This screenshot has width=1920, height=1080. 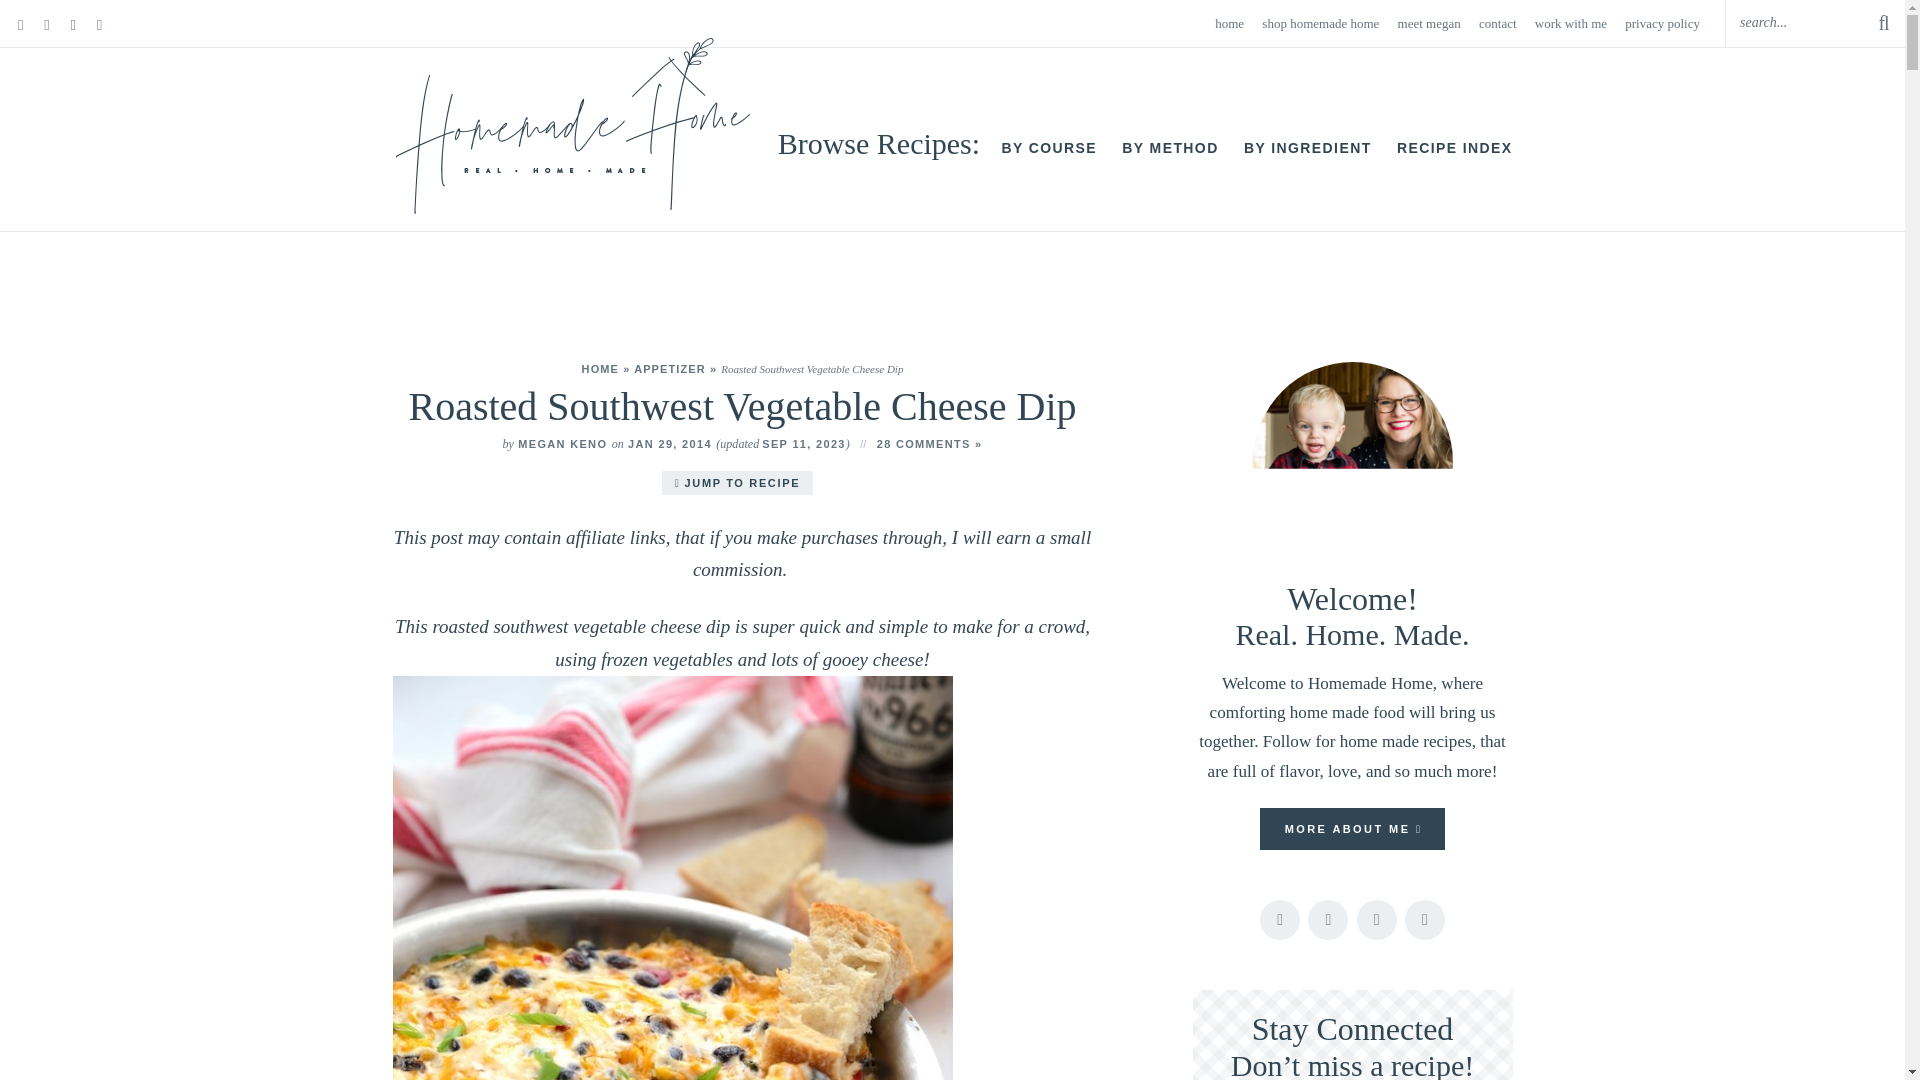 I want to click on work with me, so click(x=1570, y=24).